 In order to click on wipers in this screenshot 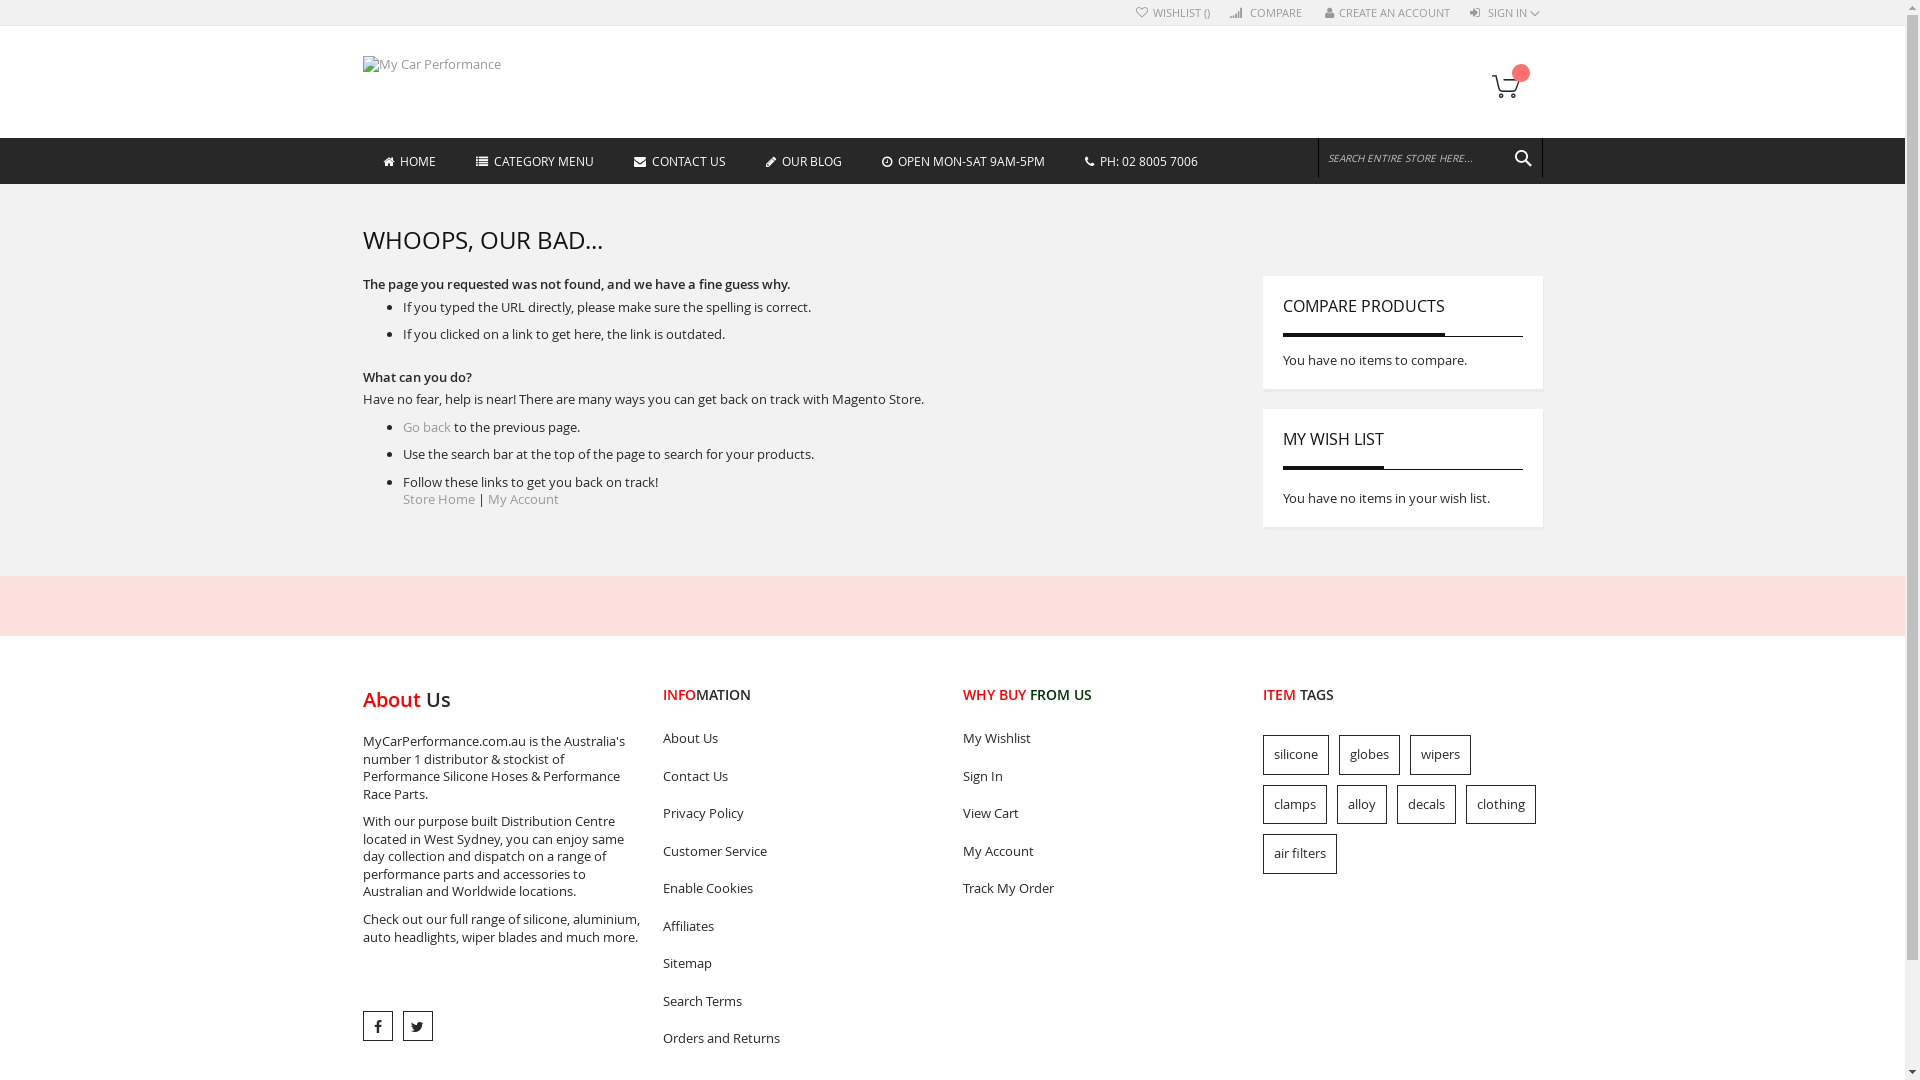, I will do `click(1440, 755)`.